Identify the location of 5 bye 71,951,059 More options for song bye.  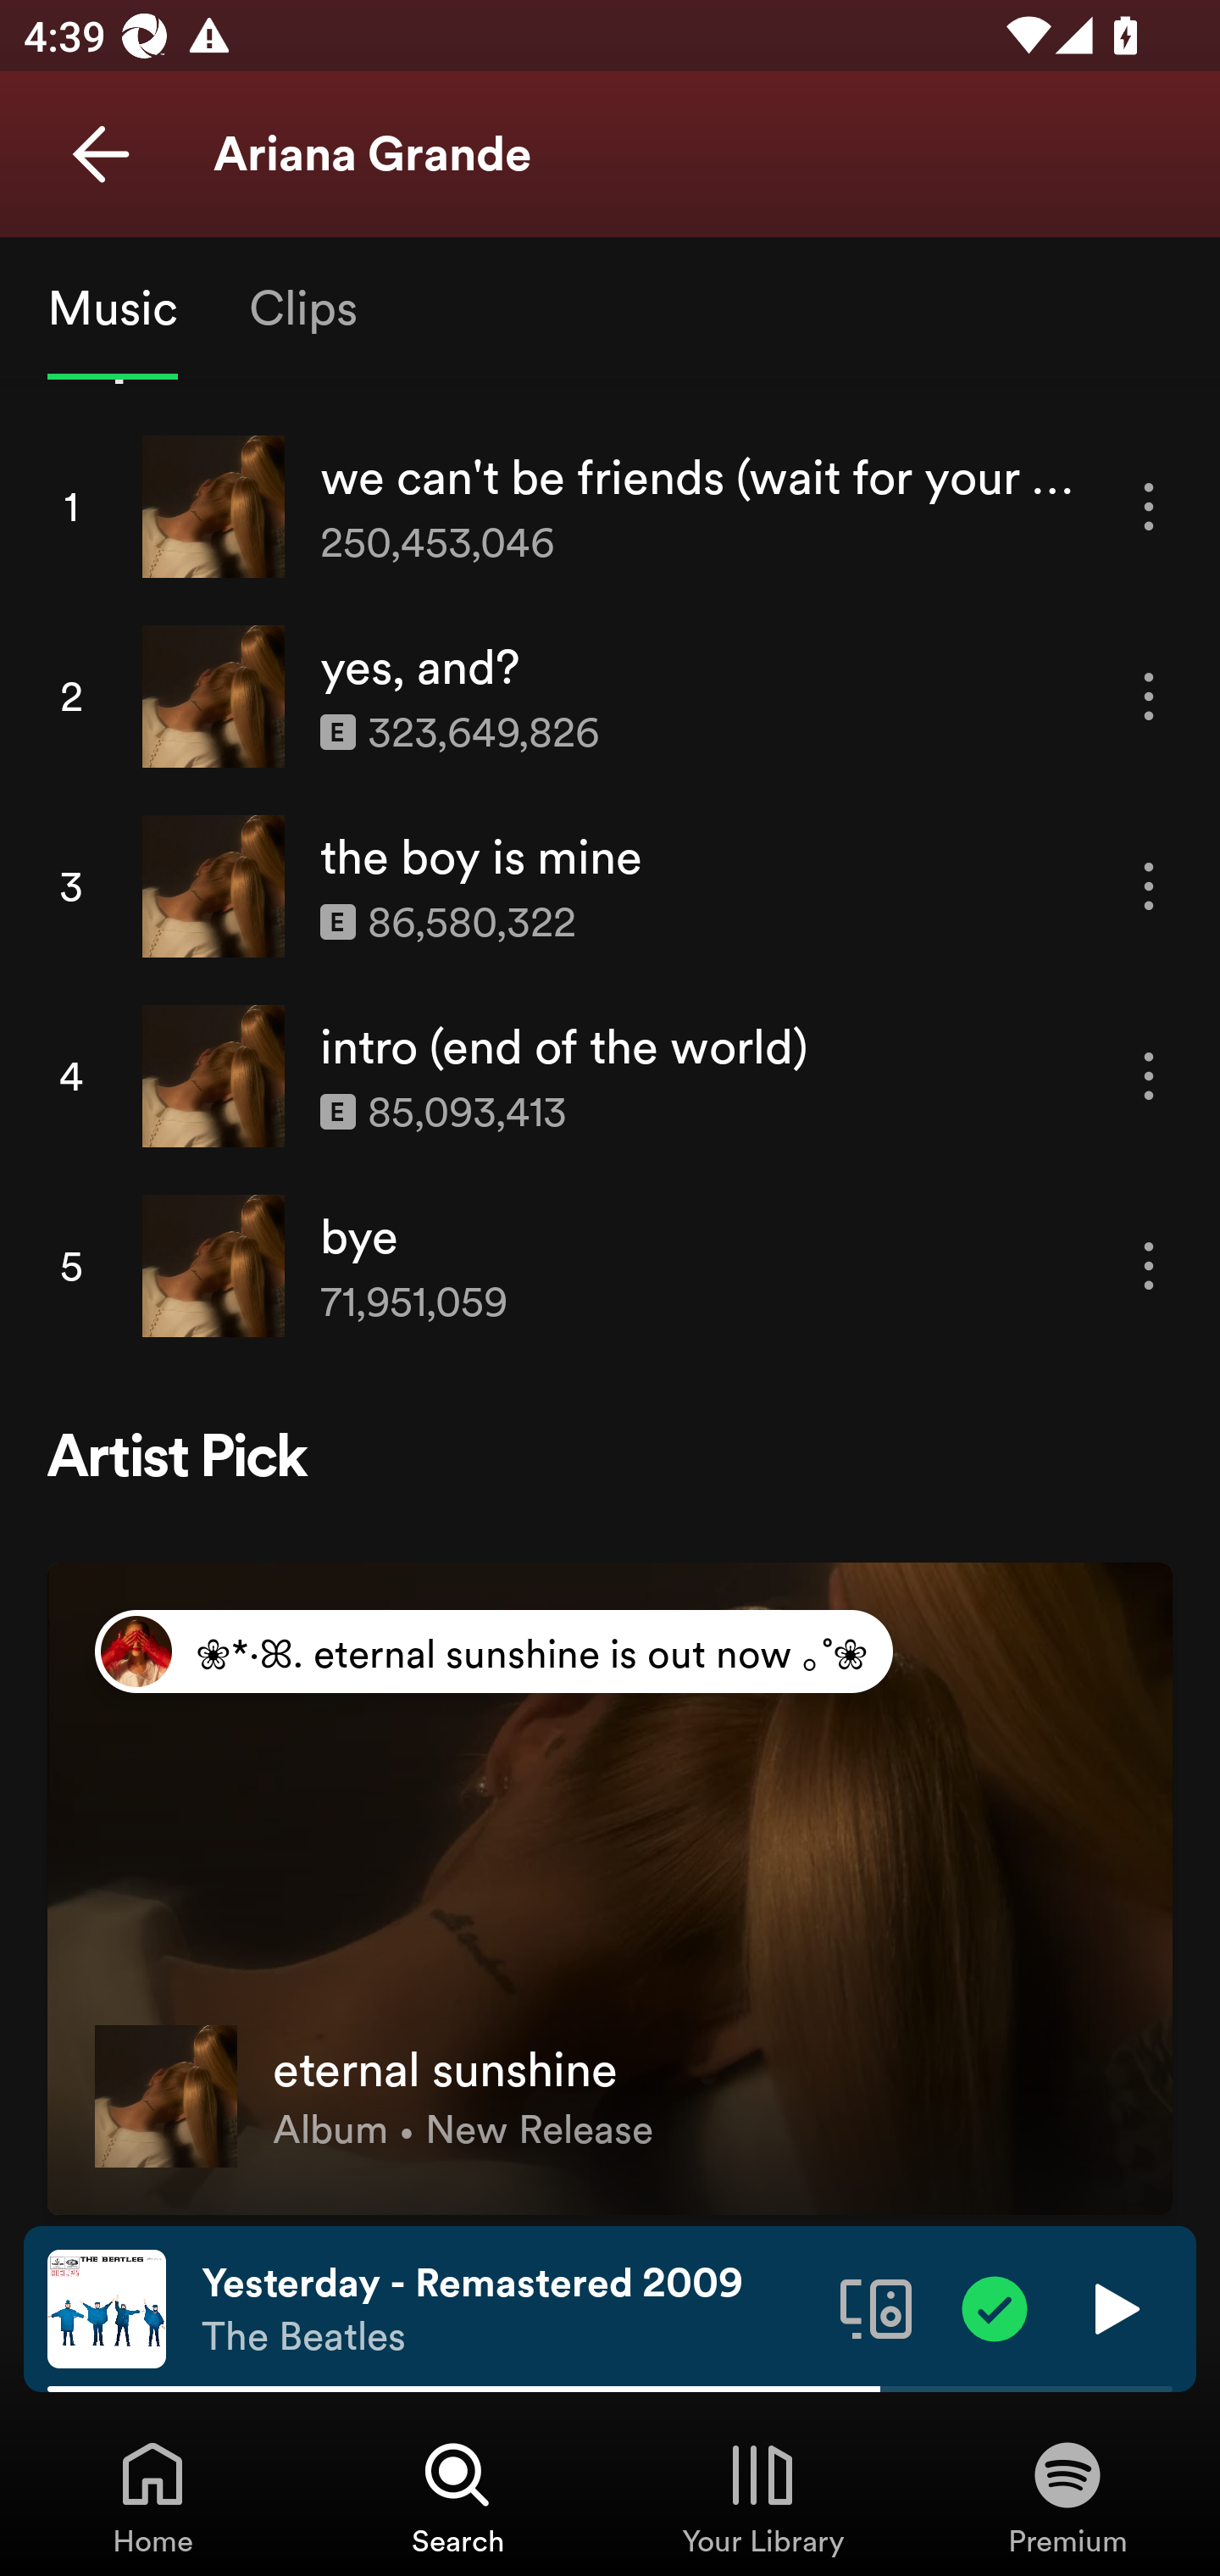
(610, 1266).